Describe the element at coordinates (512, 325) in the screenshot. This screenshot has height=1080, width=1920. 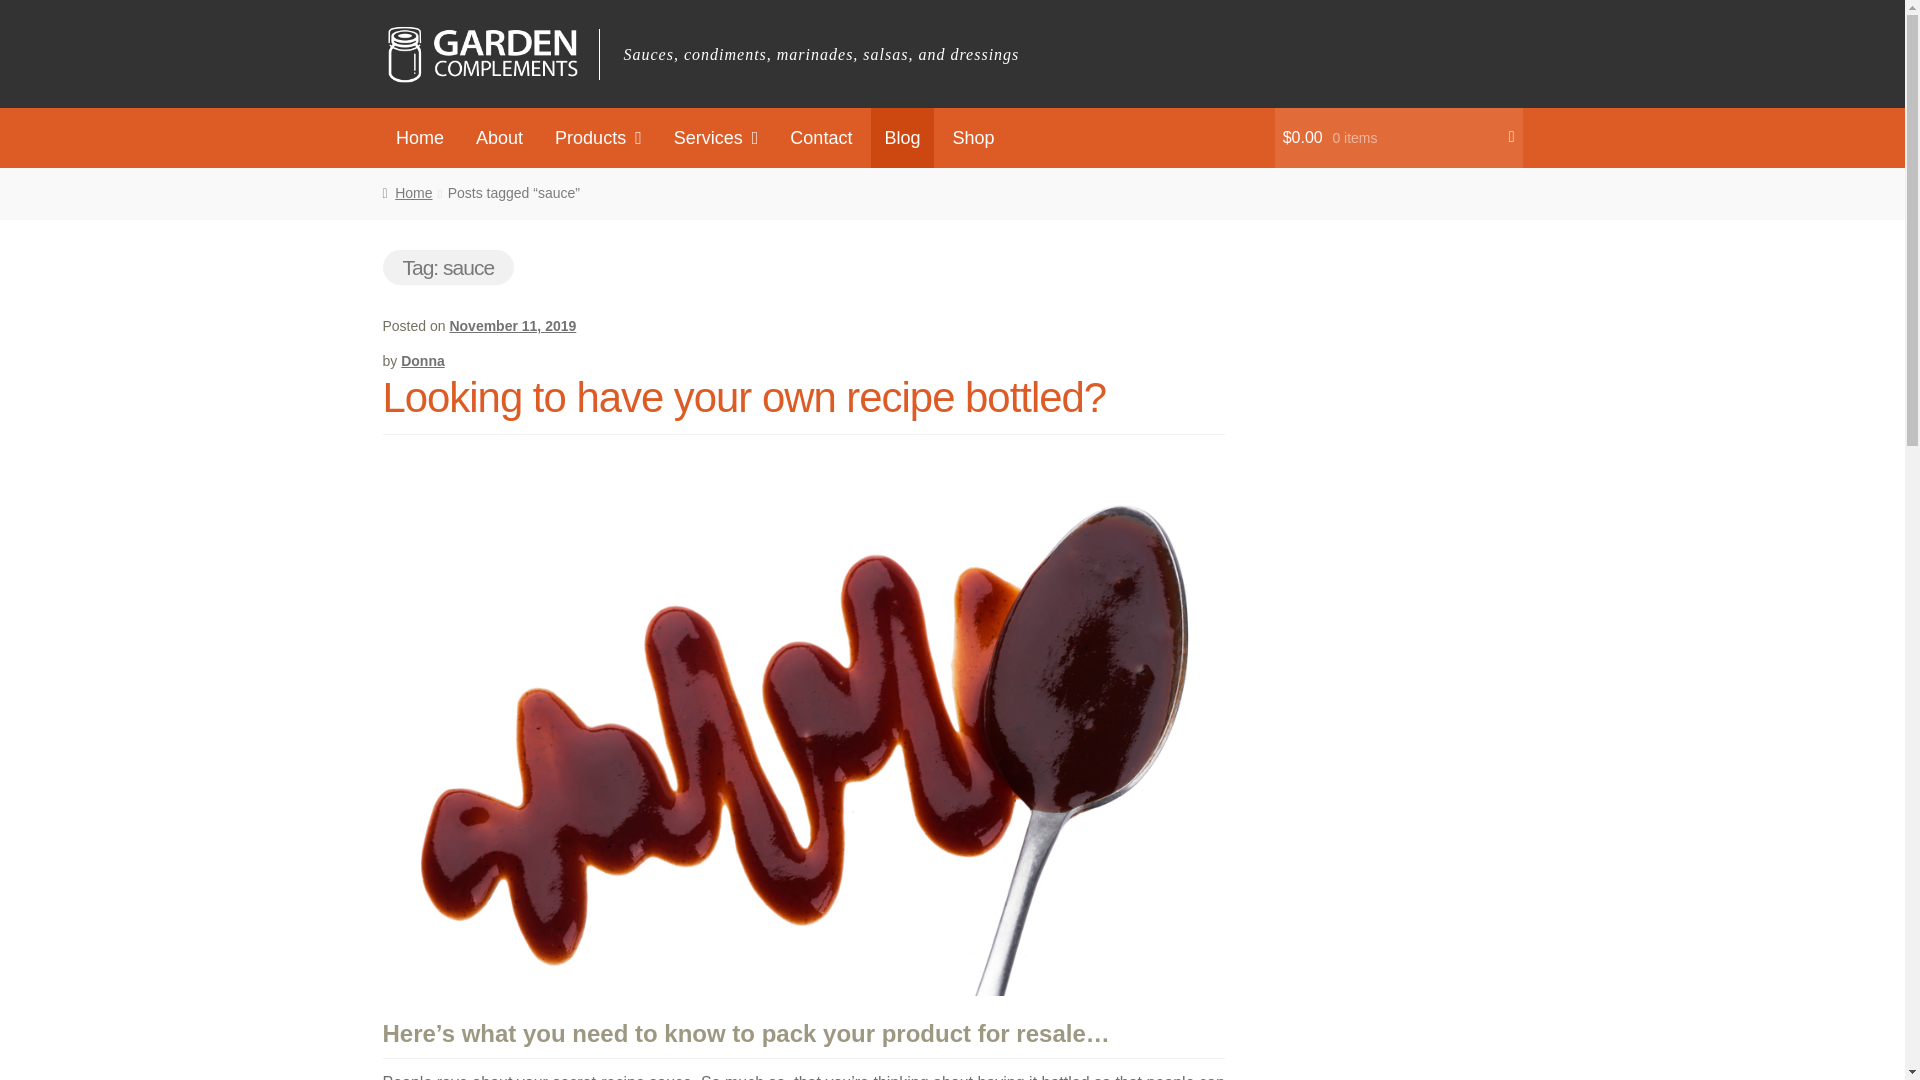
I see `November 11, 2019` at that location.